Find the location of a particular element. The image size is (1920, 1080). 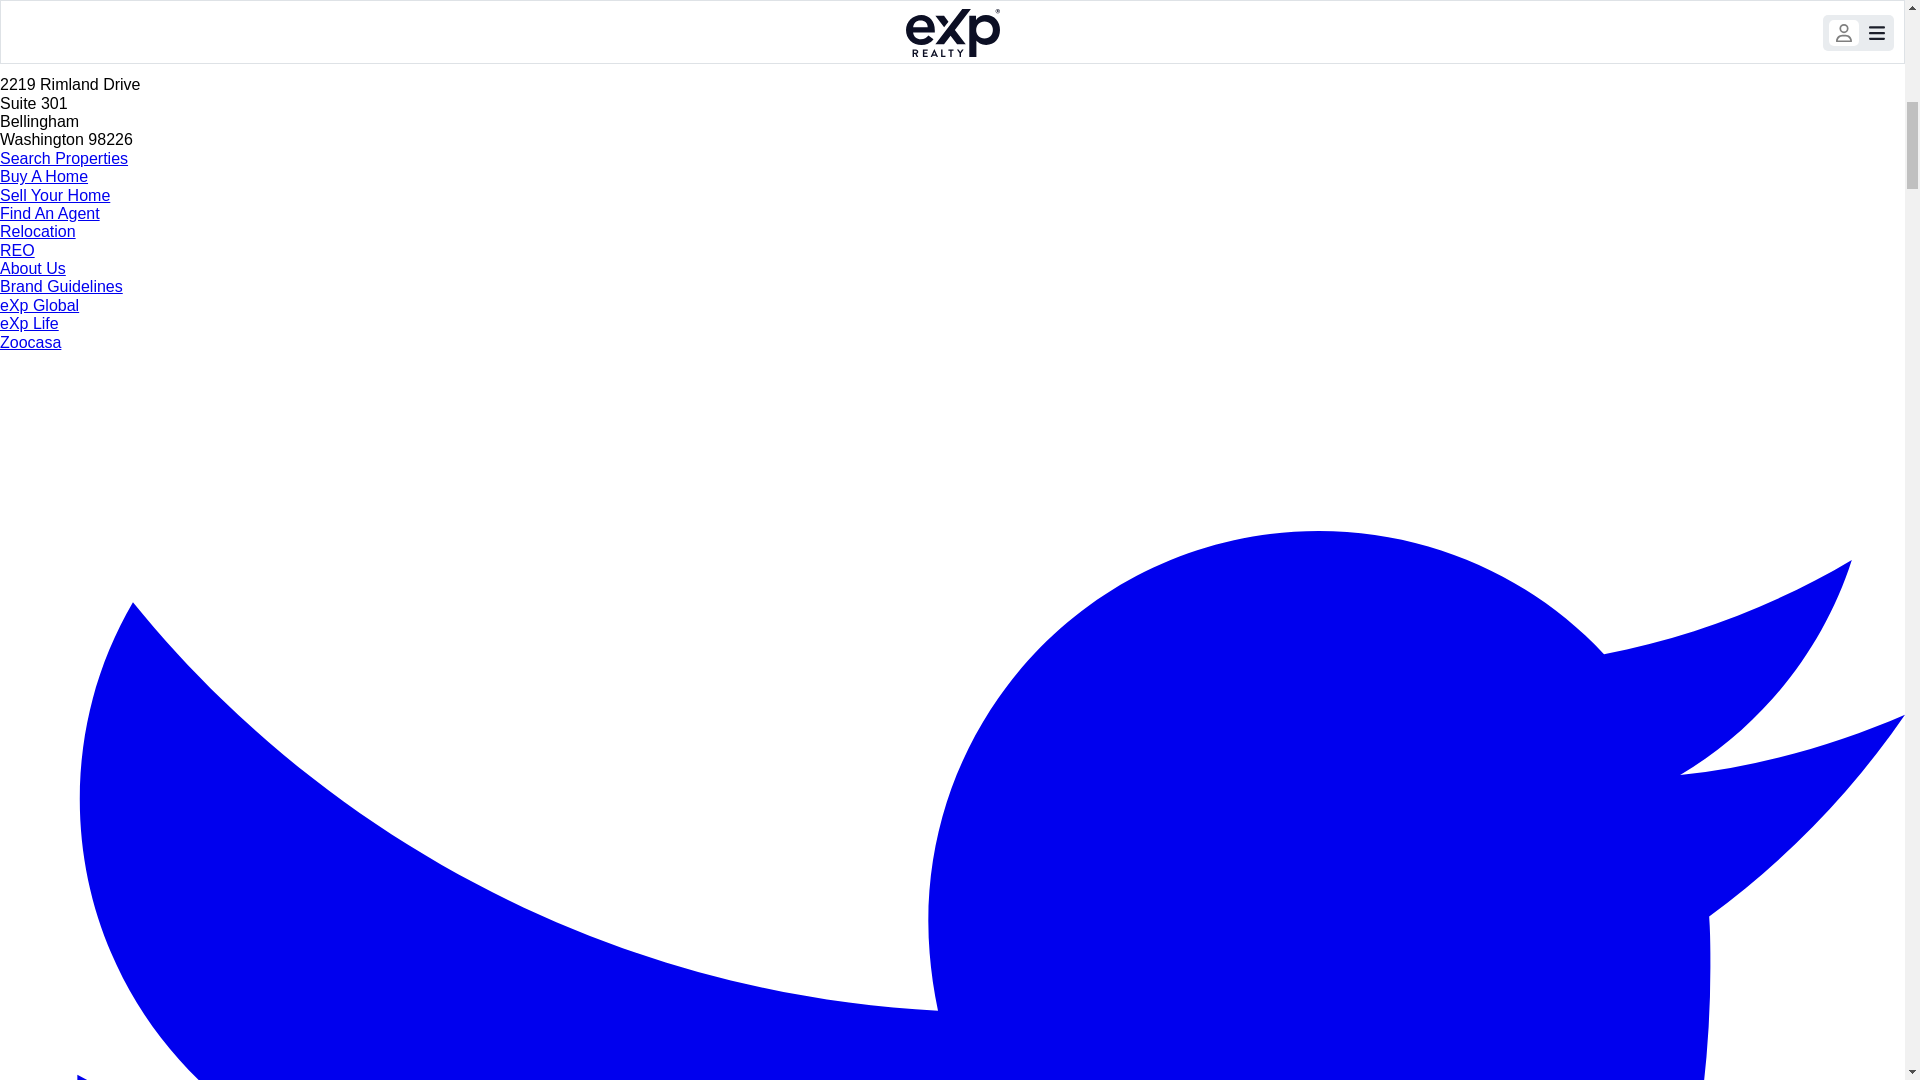

eXp Global is located at coordinates (39, 306).